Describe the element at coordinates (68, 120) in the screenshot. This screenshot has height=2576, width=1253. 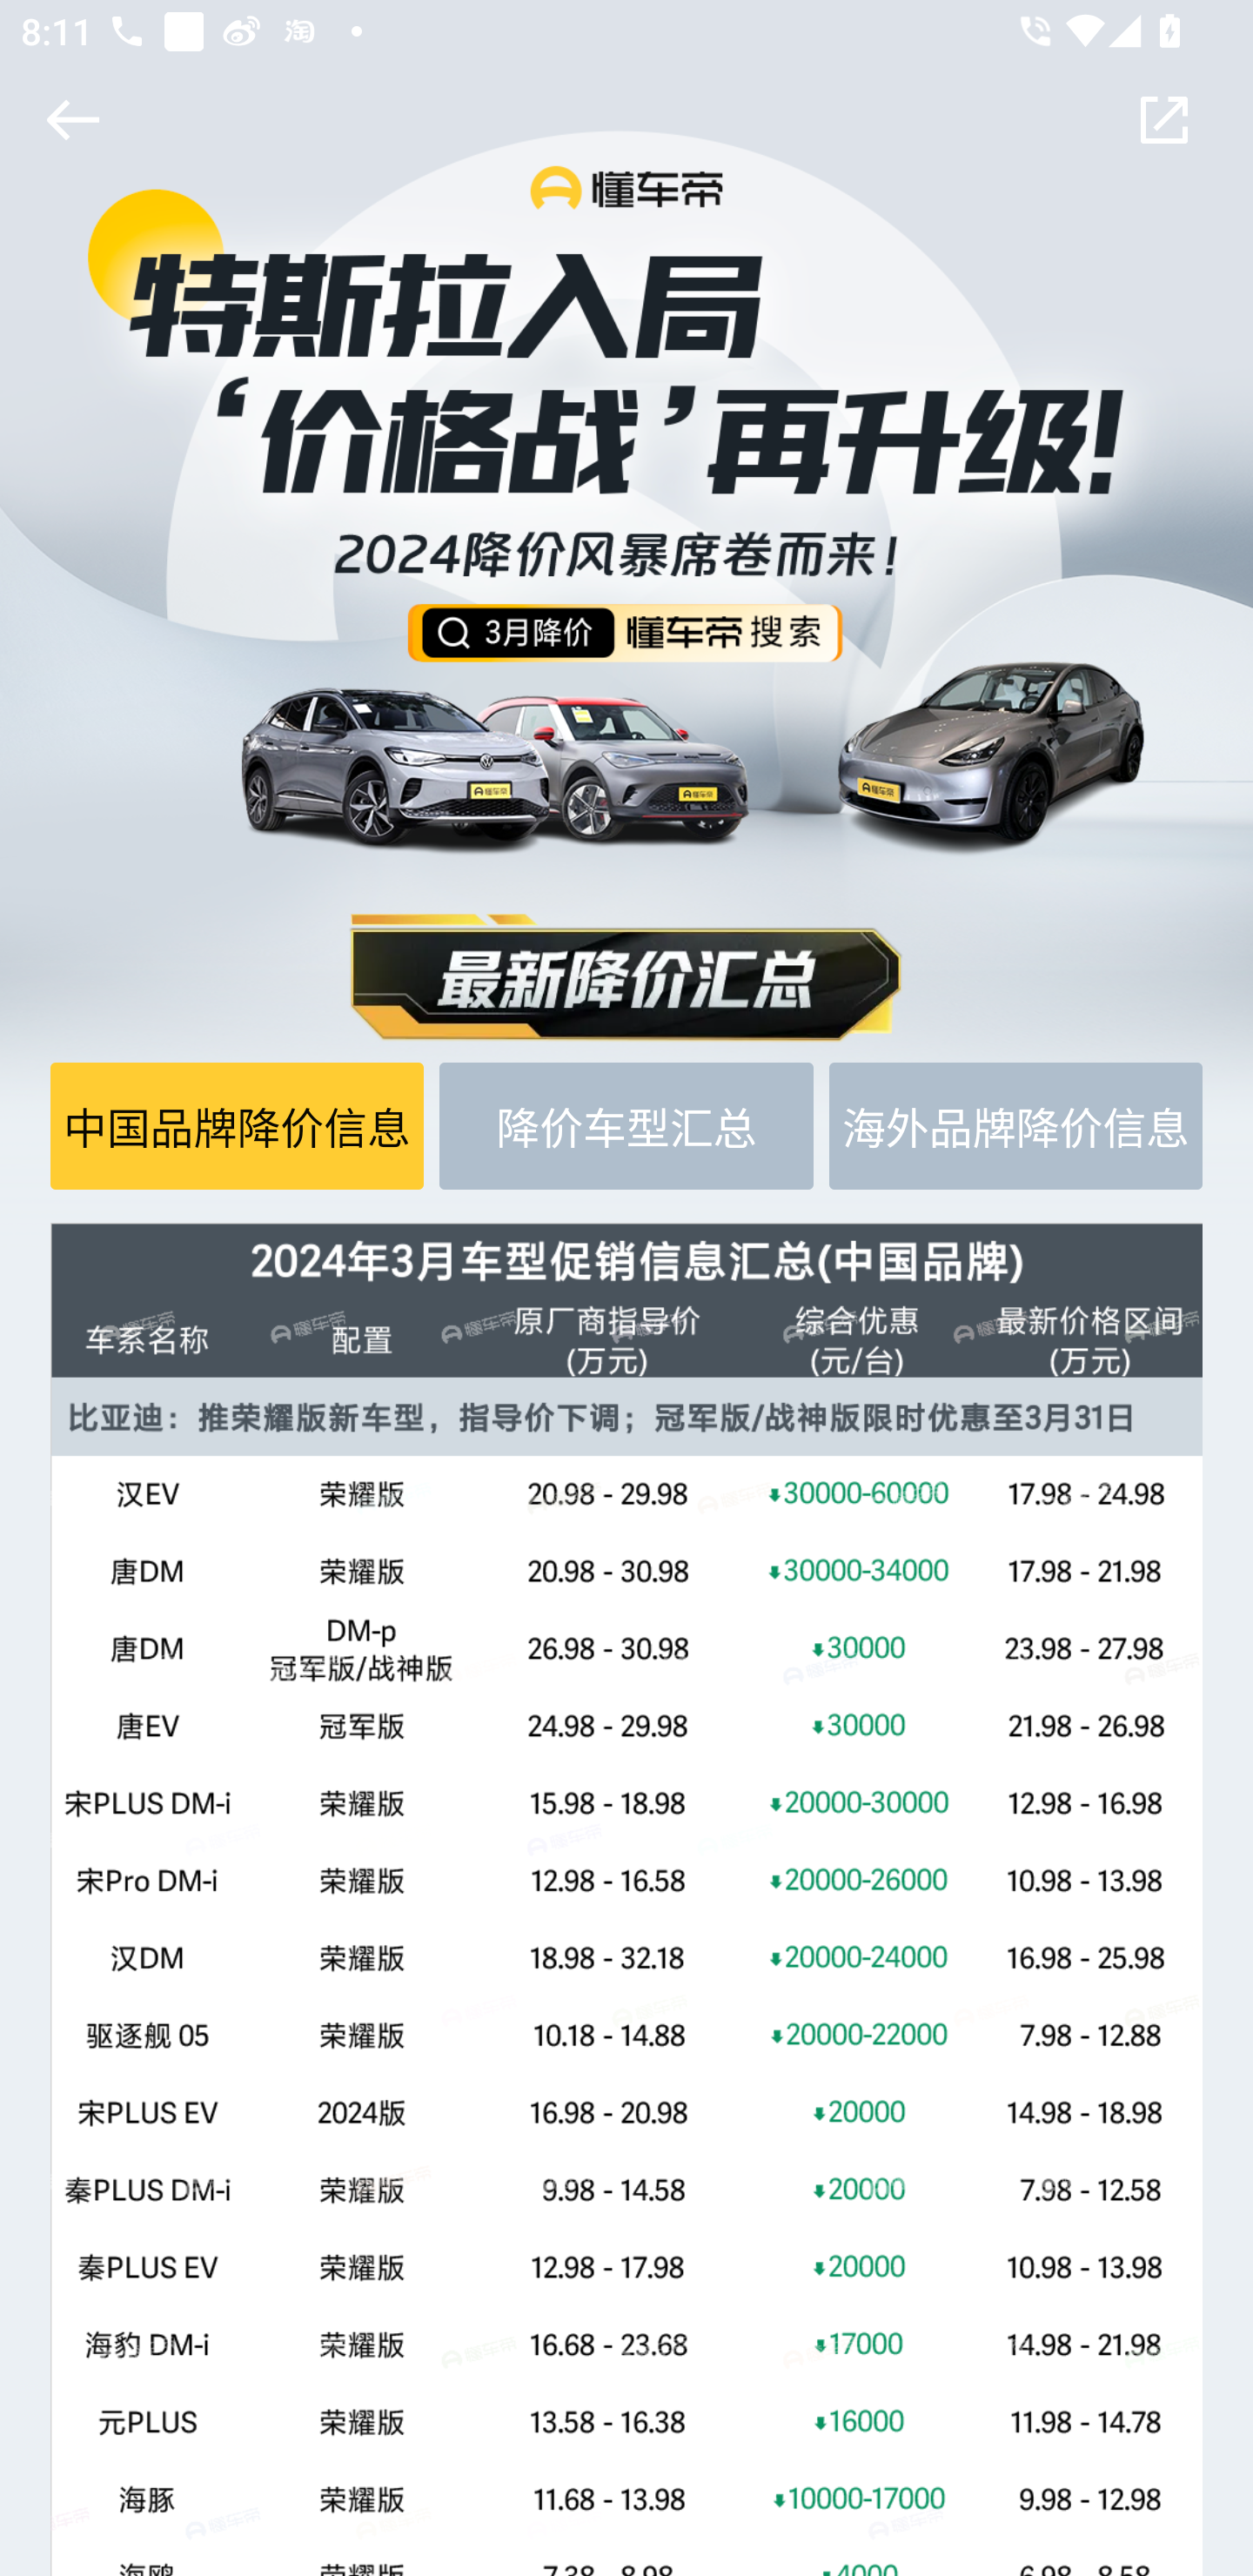
I see `` at that location.